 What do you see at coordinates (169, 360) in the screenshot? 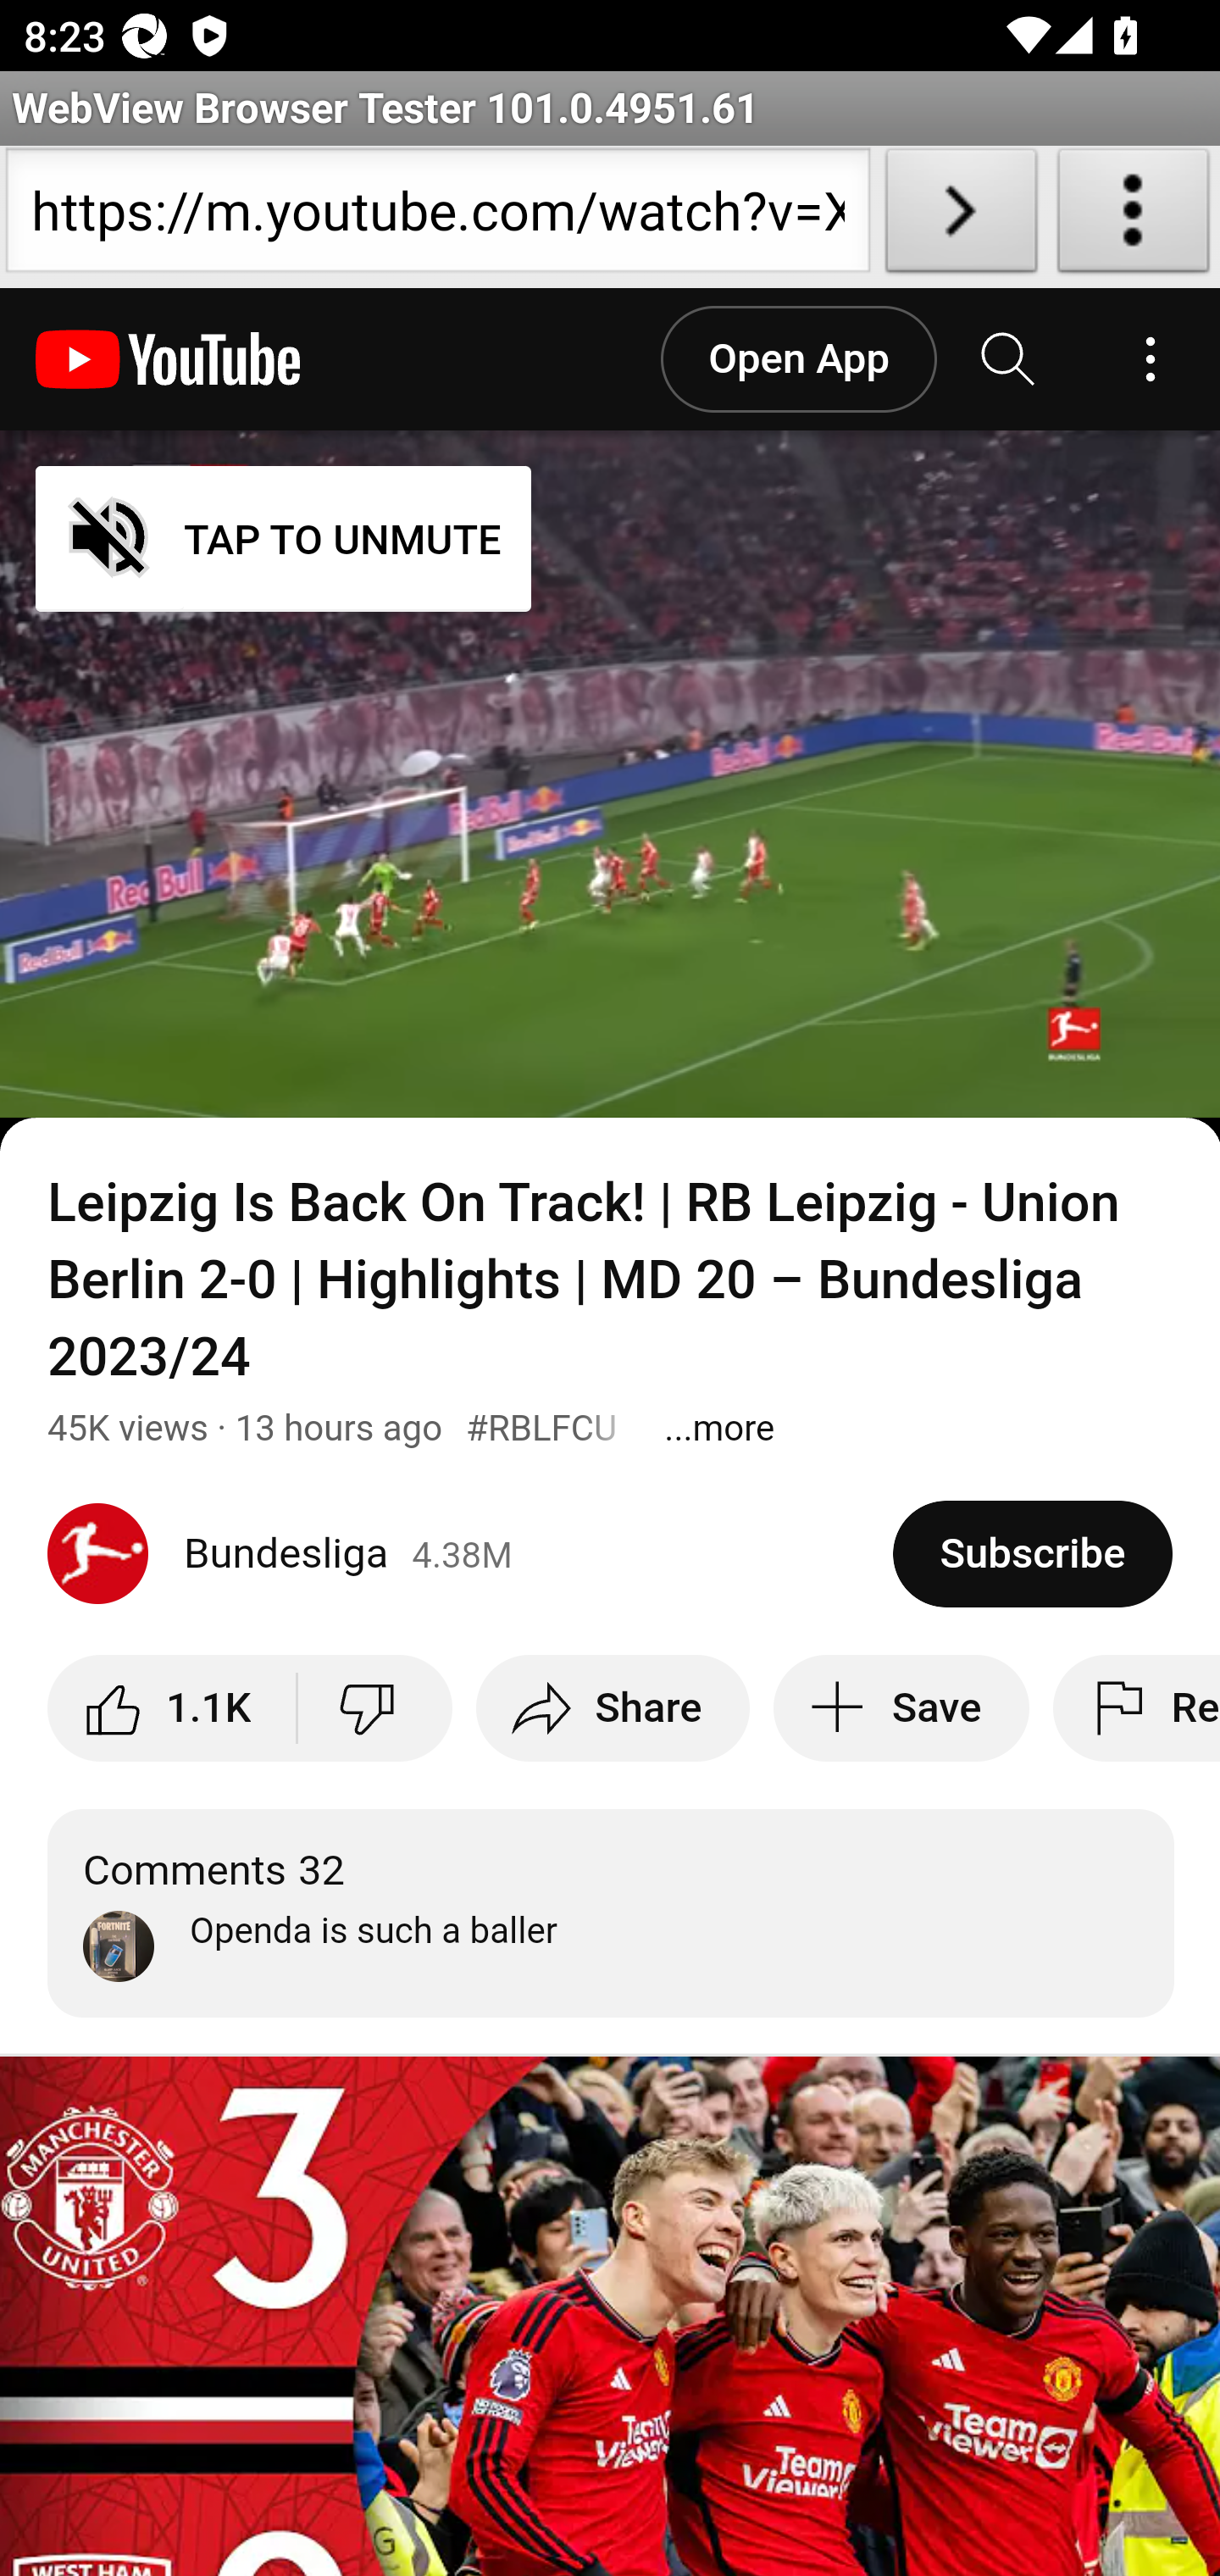
I see `YouTube` at bounding box center [169, 360].